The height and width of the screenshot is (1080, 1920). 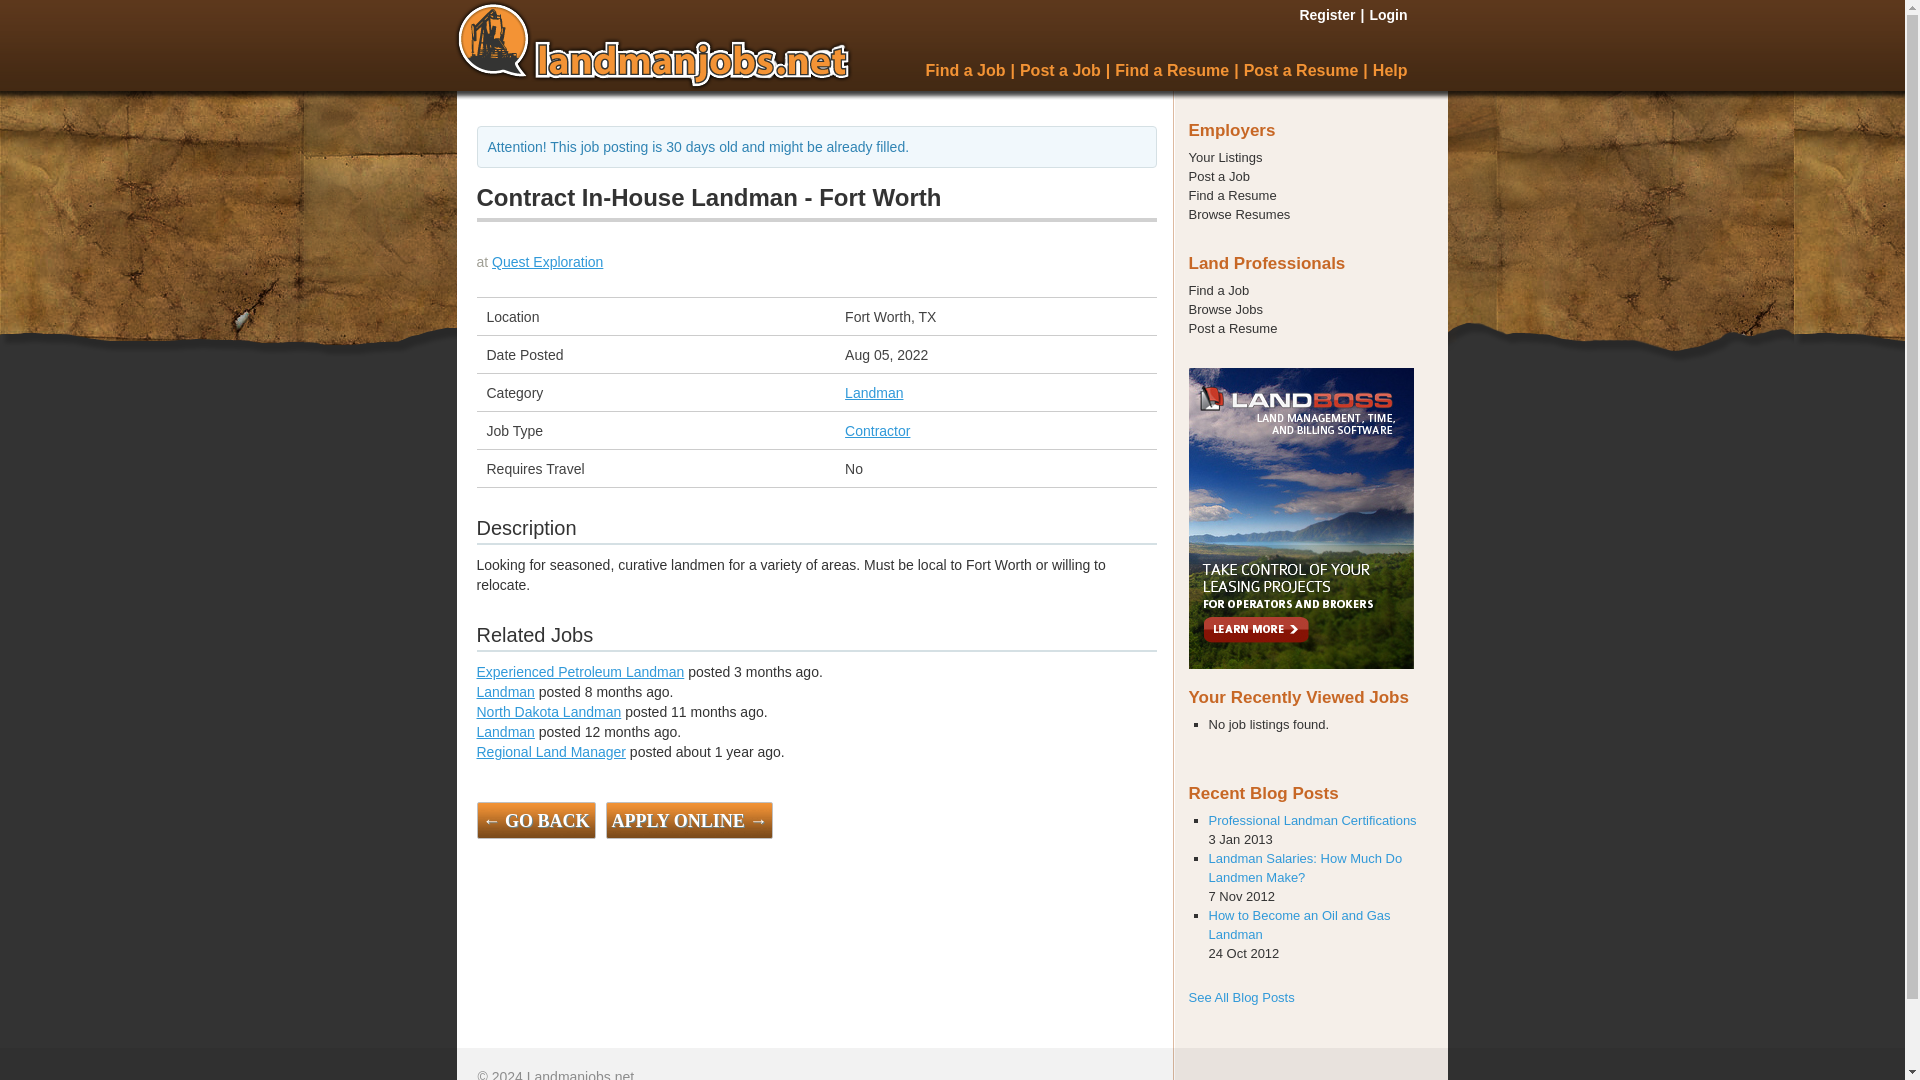 What do you see at coordinates (1390, 70) in the screenshot?
I see `Help` at bounding box center [1390, 70].